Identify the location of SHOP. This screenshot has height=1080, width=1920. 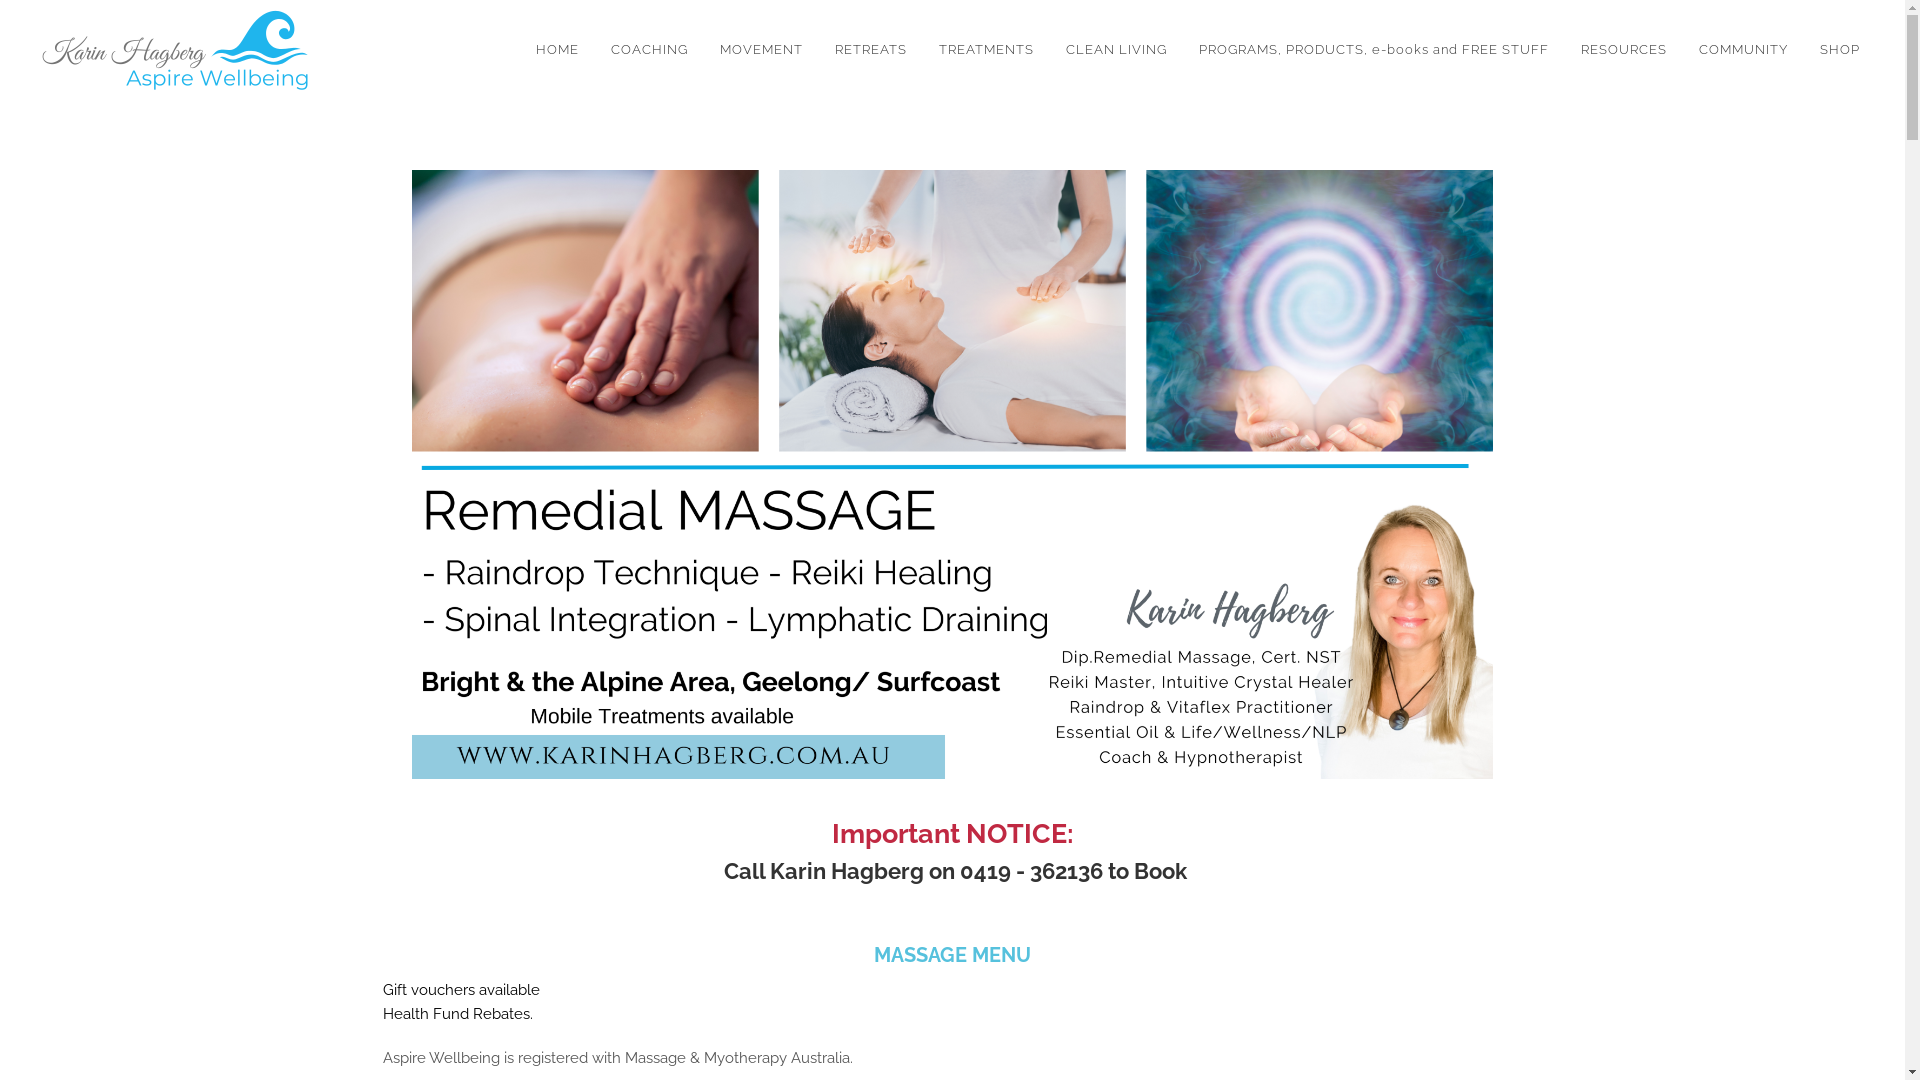
(1840, 50).